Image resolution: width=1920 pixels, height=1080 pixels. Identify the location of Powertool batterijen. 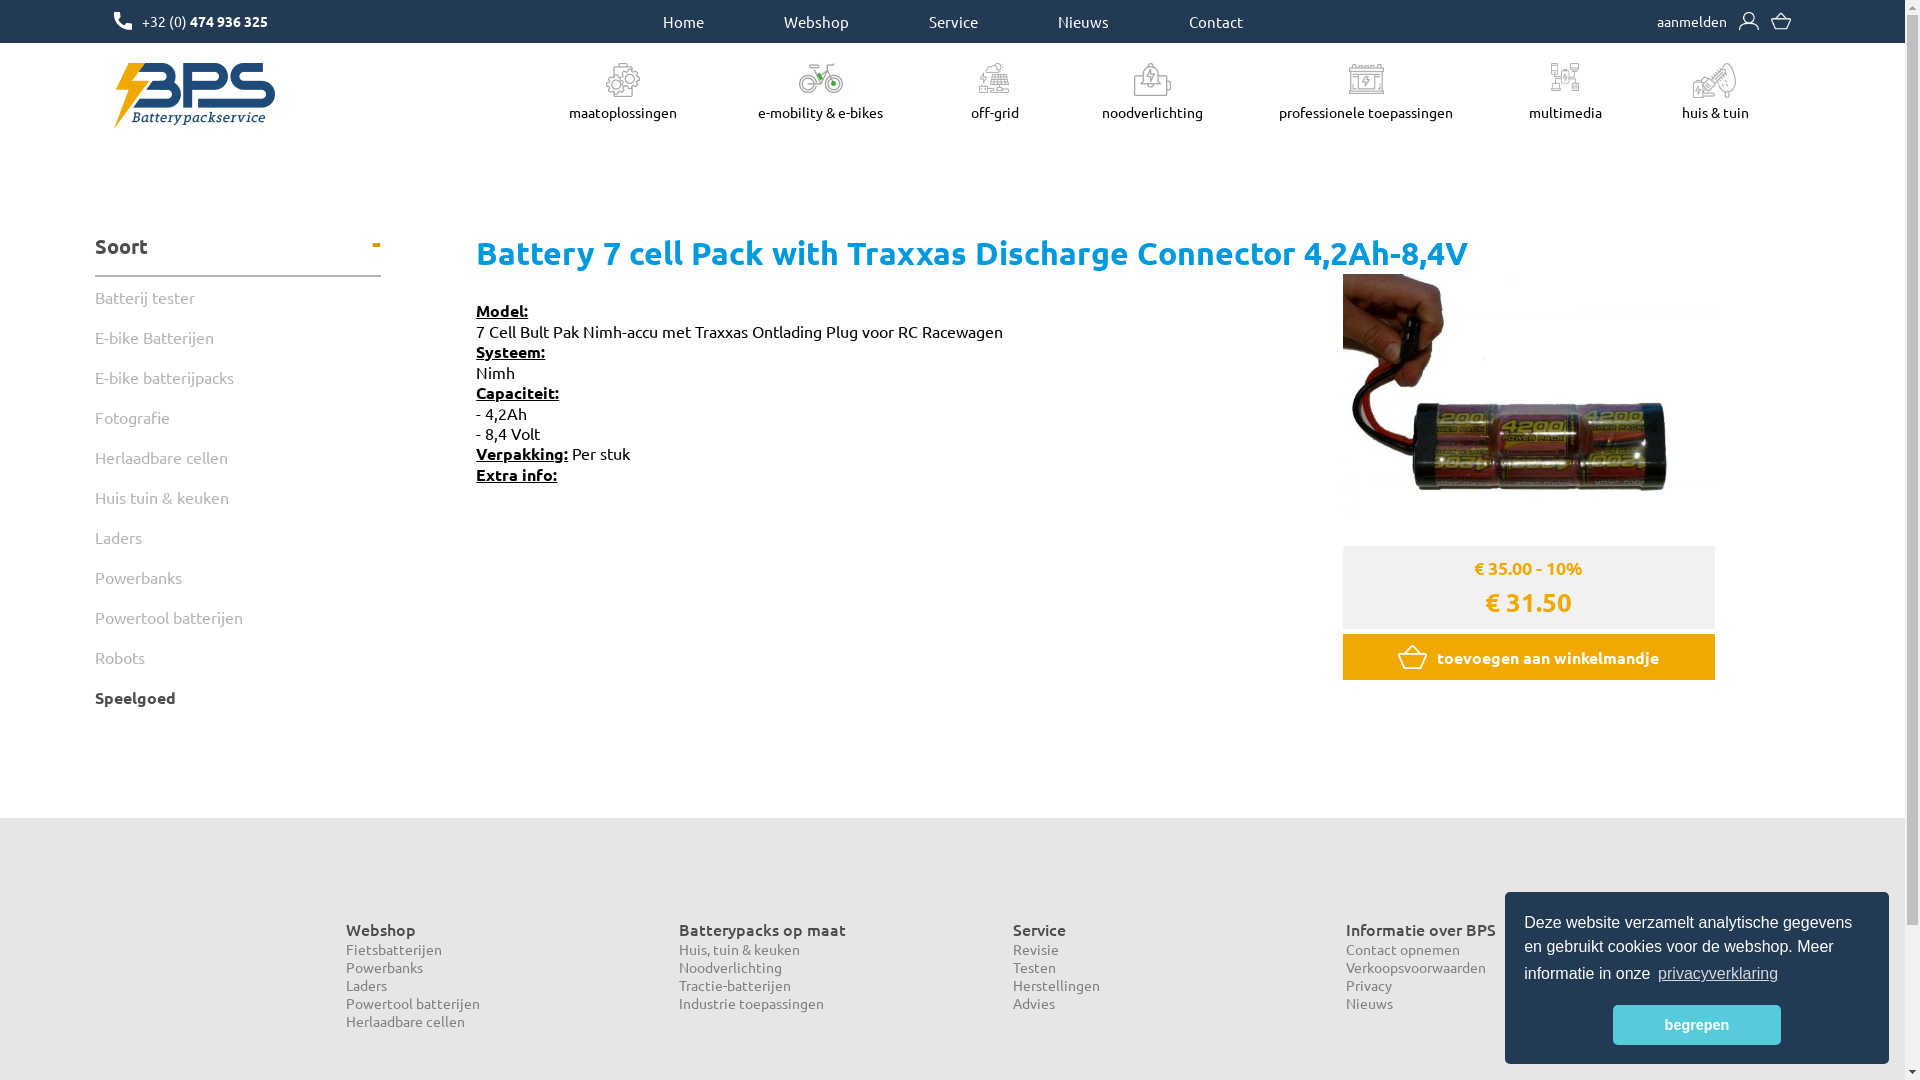
(238, 617).